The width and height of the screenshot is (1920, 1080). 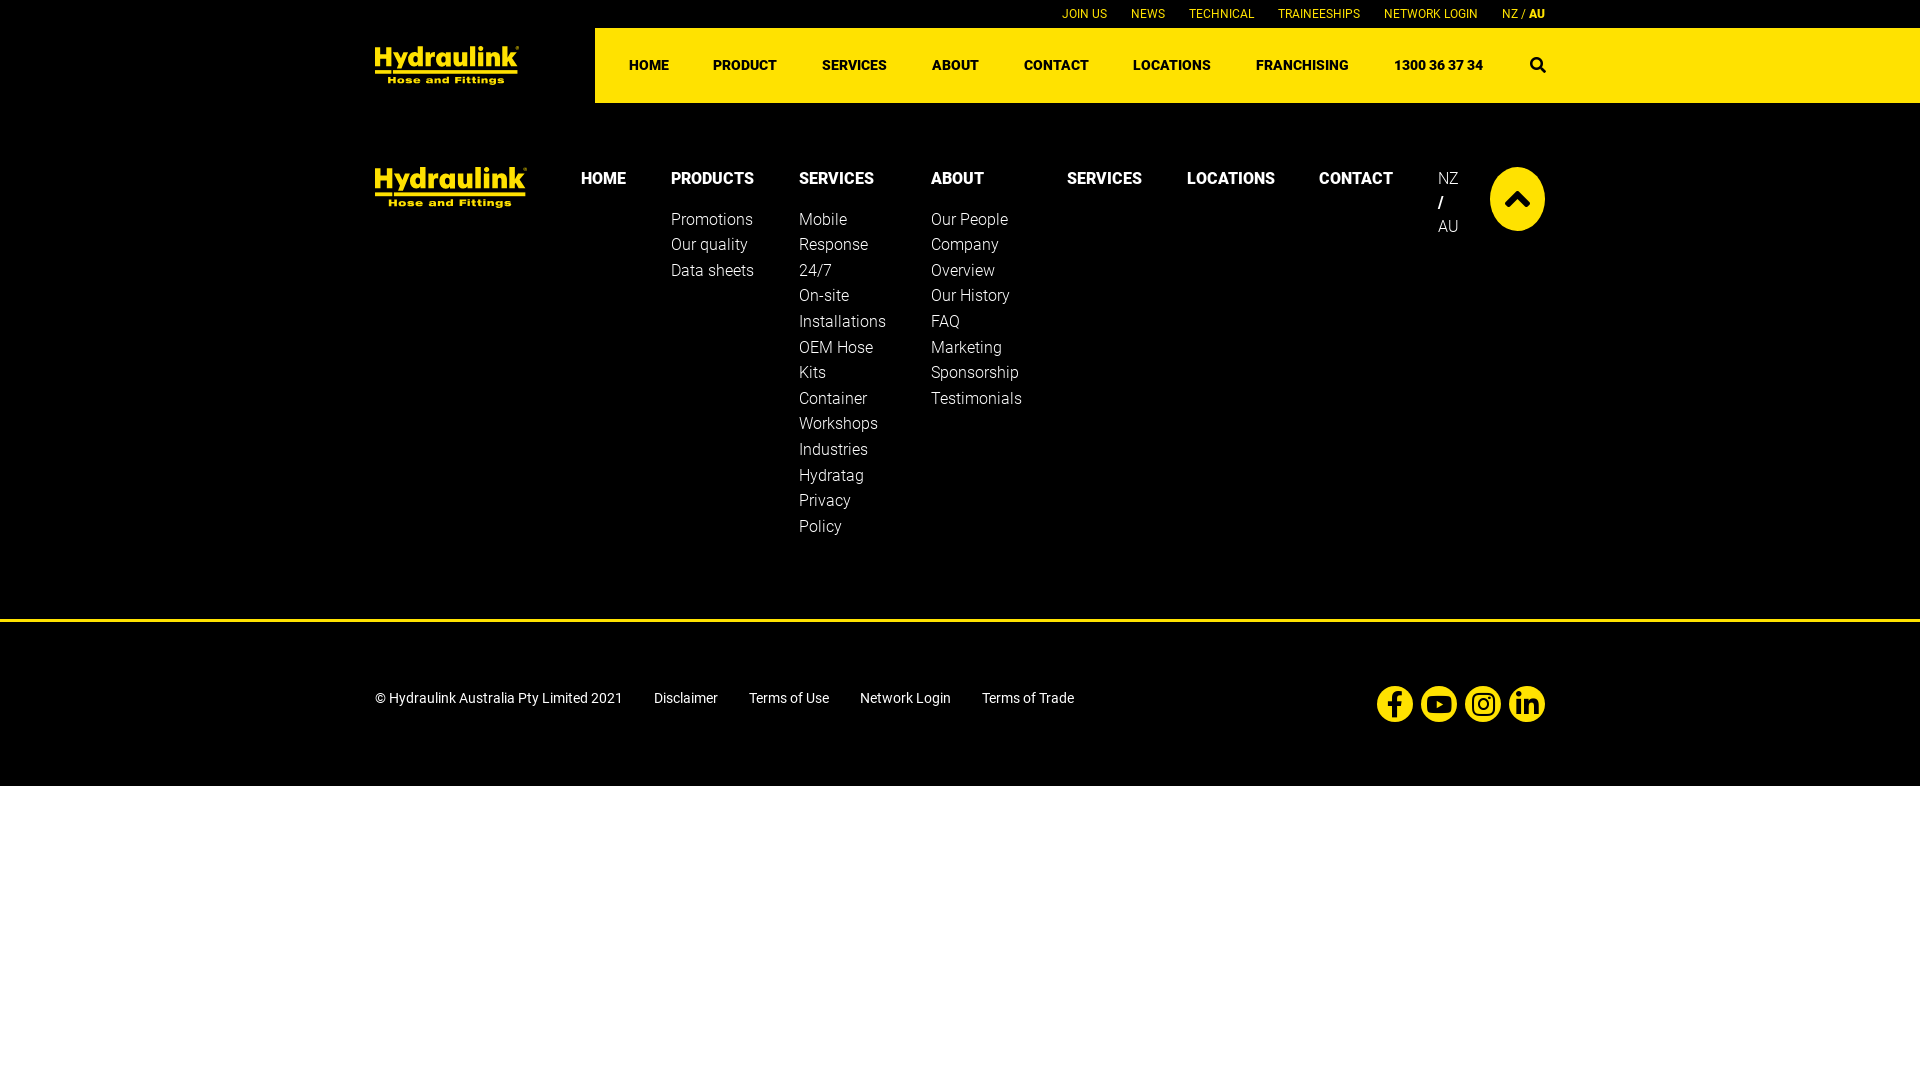 What do you see at coordinates (1222, 14) in the screenshot?
I see `TECHNICAL` at bounding box center [1222, 14].